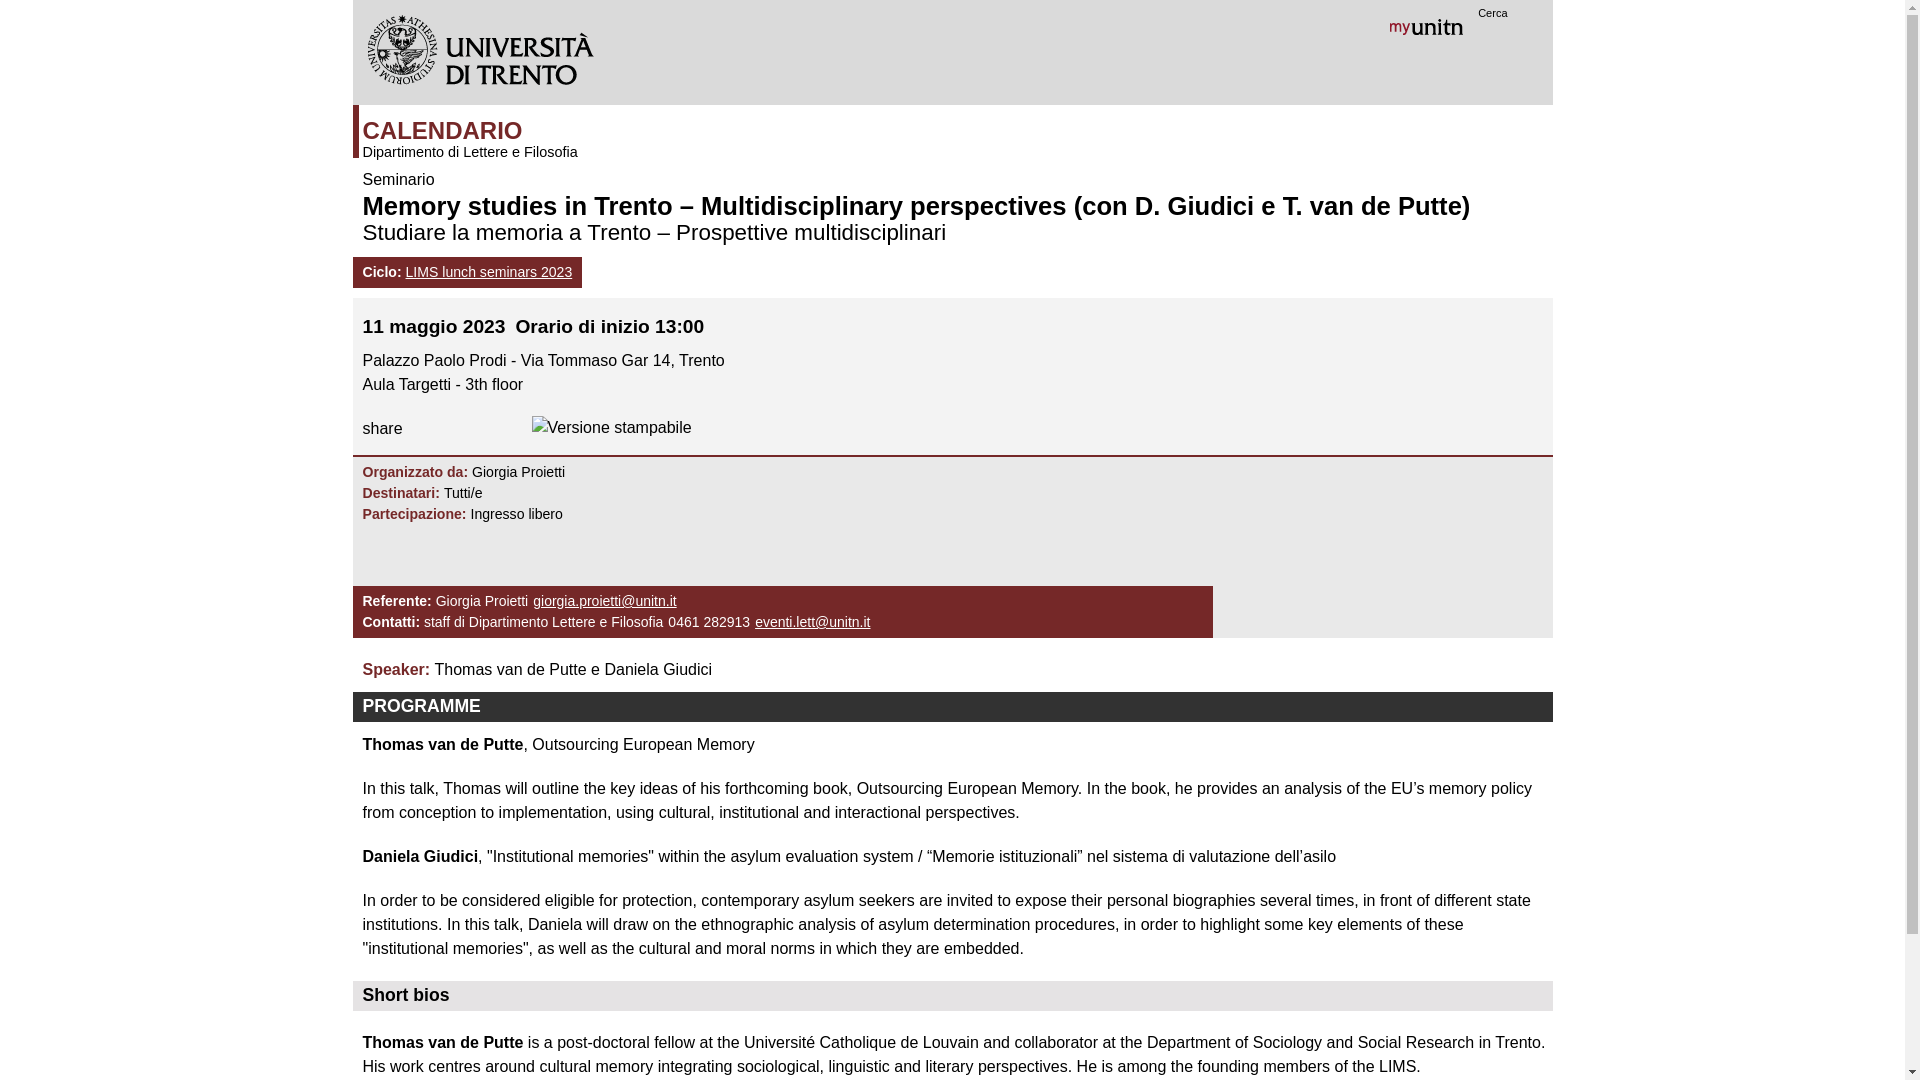 The image size is (1920, 1080). Describe the element at coordinates (508, 427) in the screenshot. I see `Twitter` at that location.